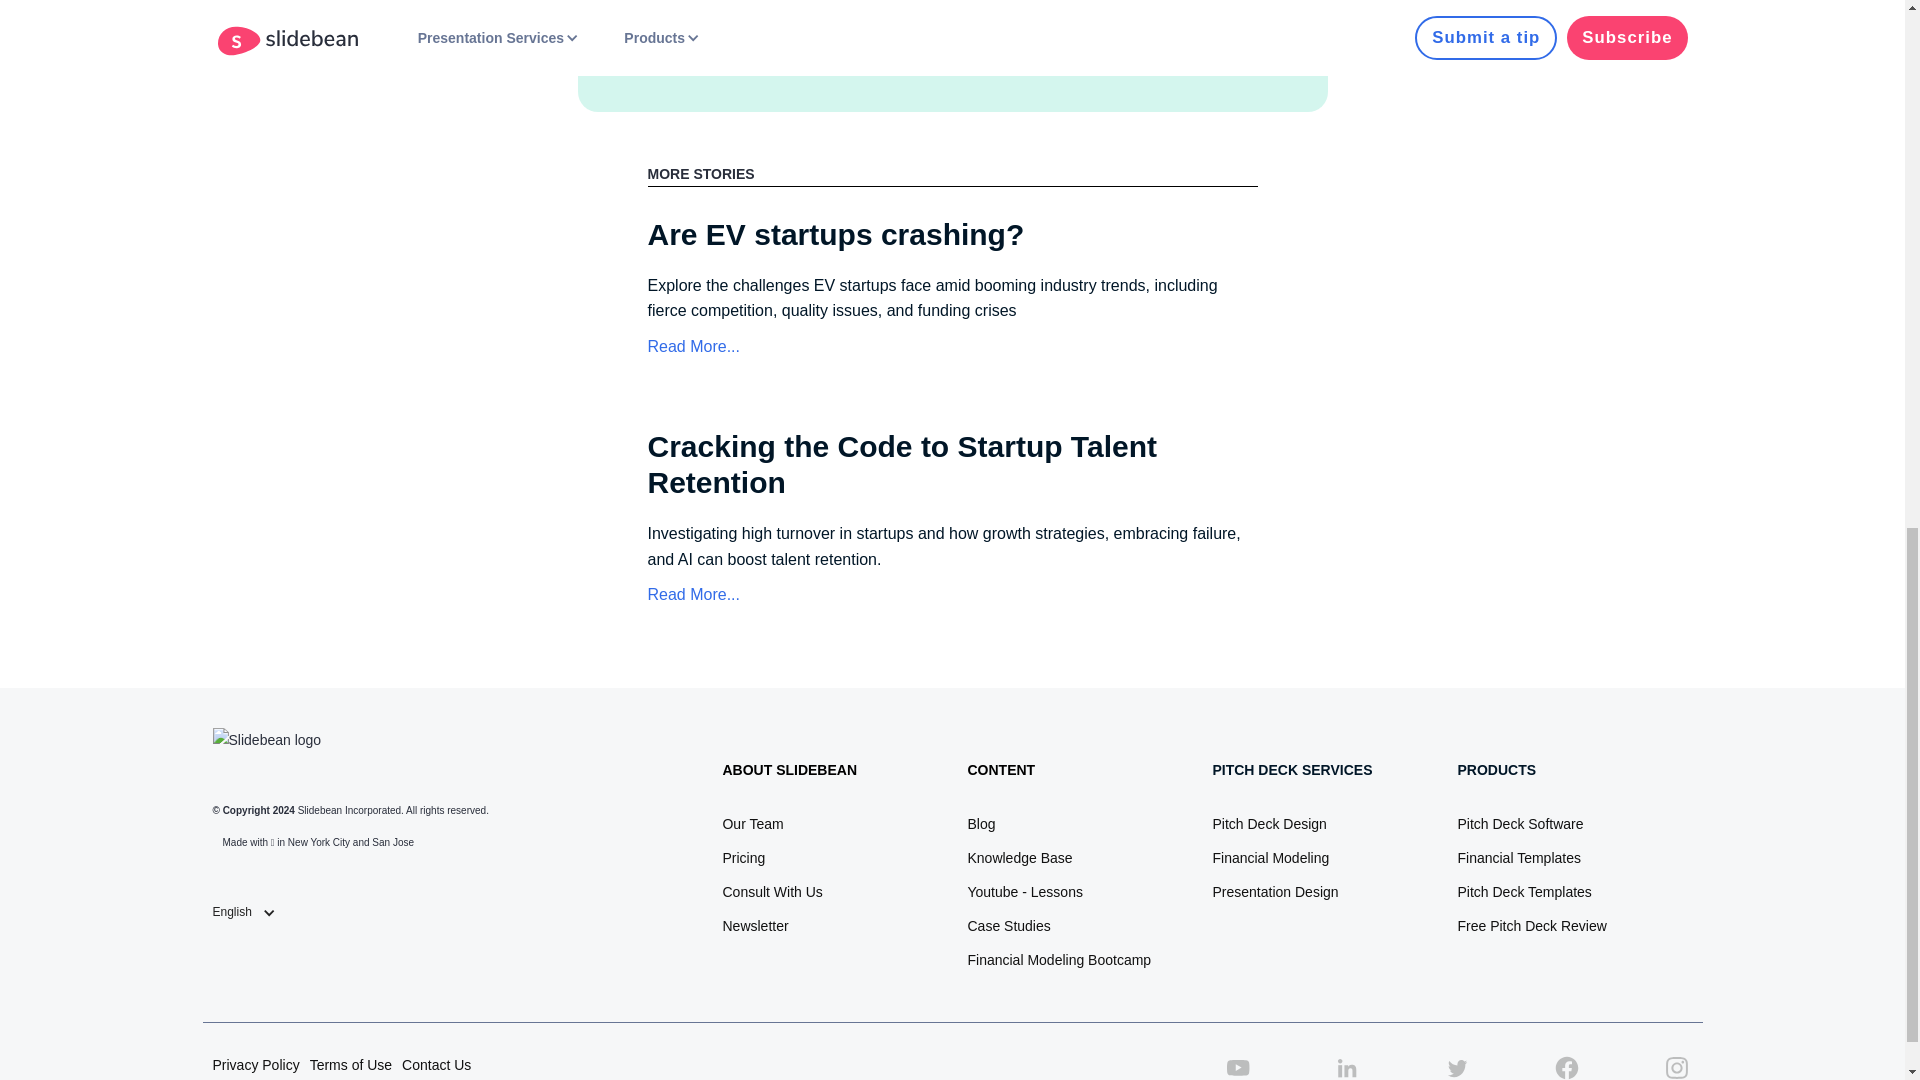 Image resolution: width=1920 pixels, height=1080 pixels. What do you see at coordinates (1270, 858) in the screenshot?
I see `Financial Modeling` at bounding box center [1270, 858].